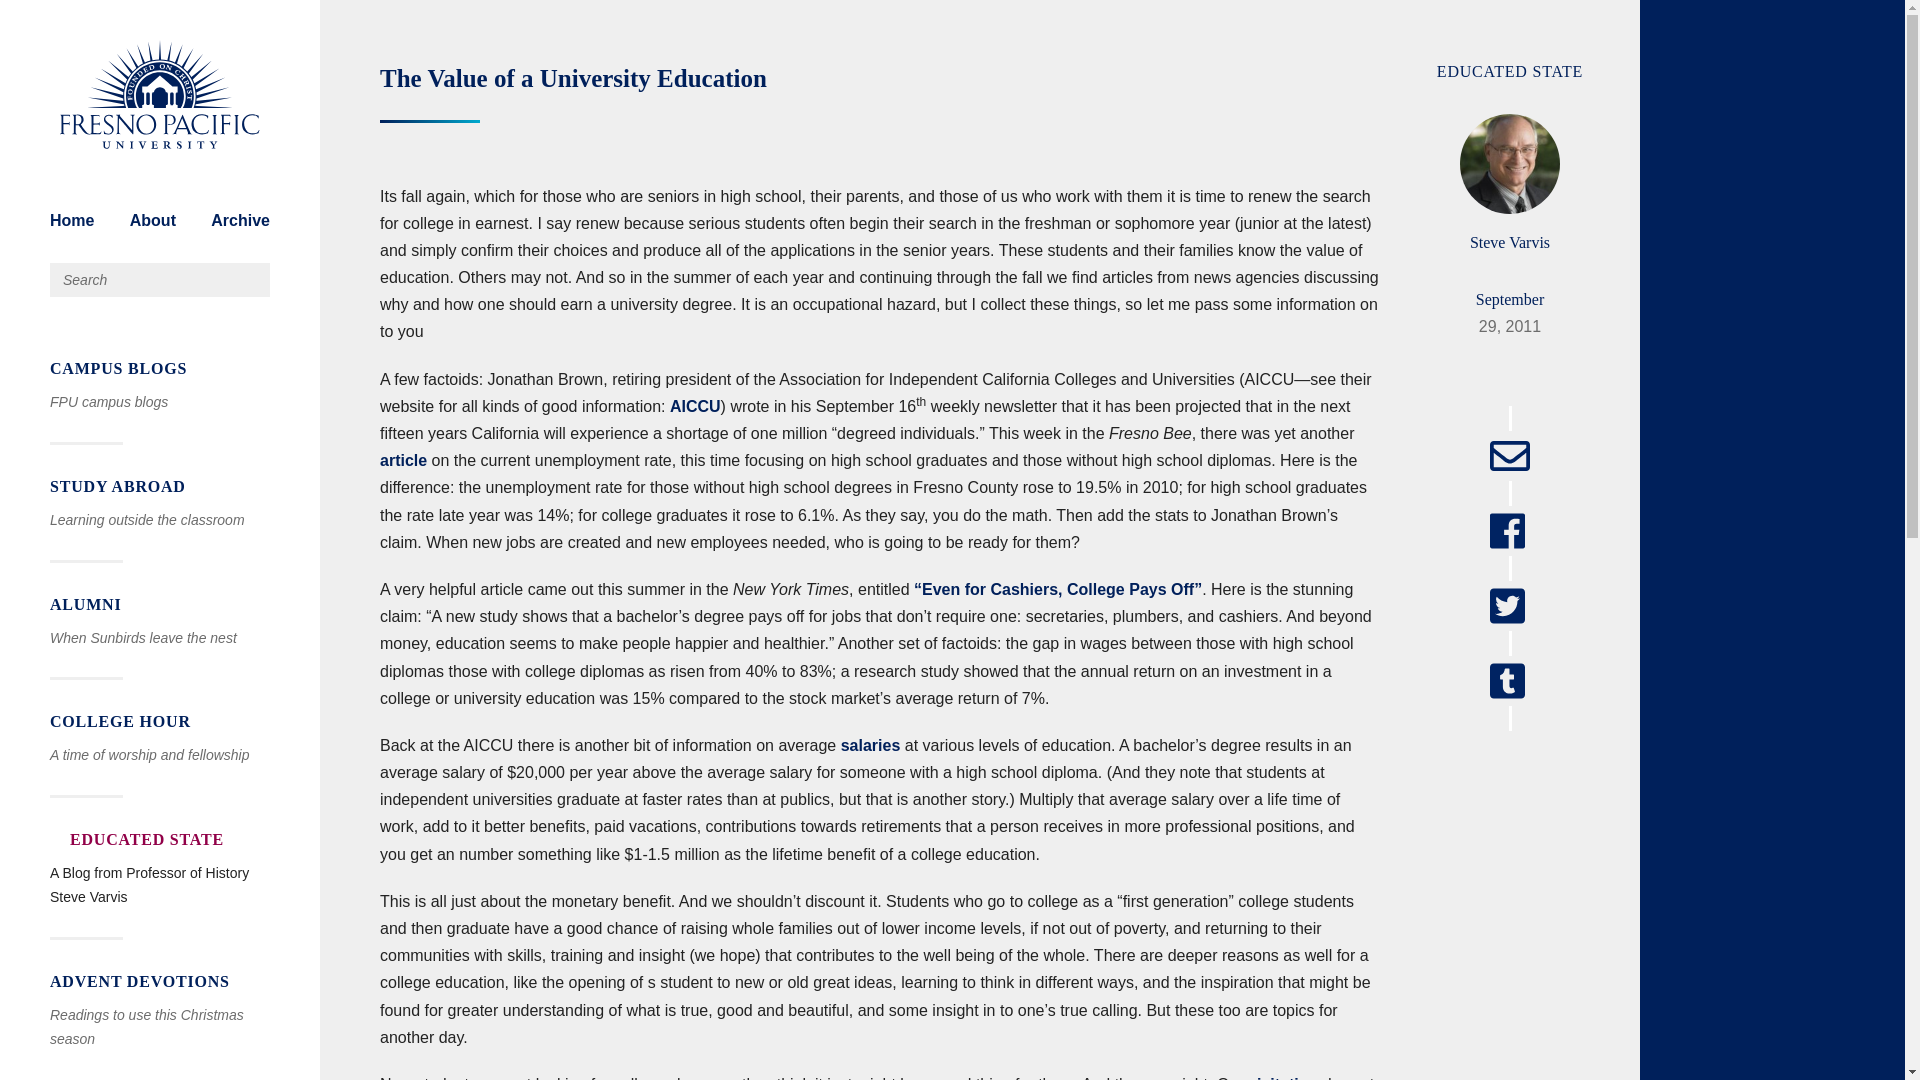 The width and height of the screenshot is (1920, 1080). Describe the element at coordinates (1282, 1078) in the screenshot. I see `visitation` at that location.